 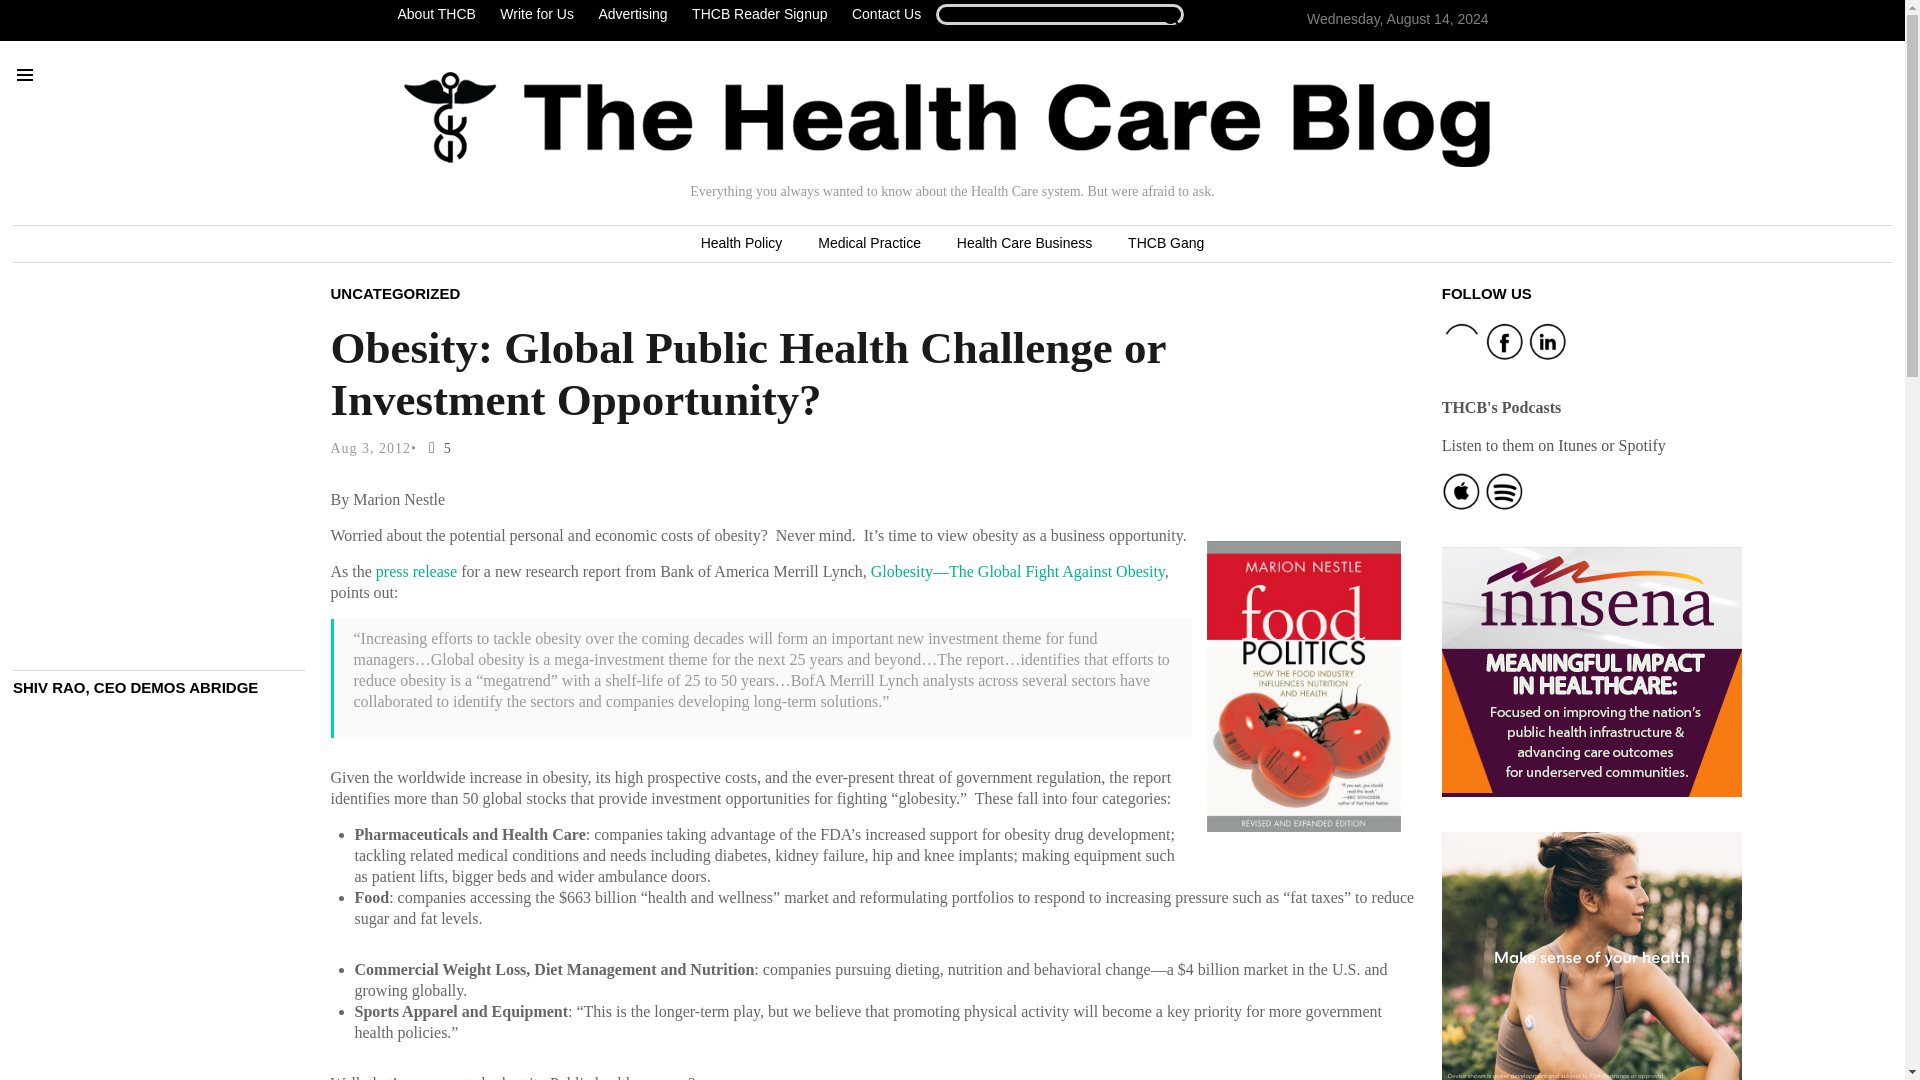 I want to click on Medical Practice, so click(x=869, y=244).